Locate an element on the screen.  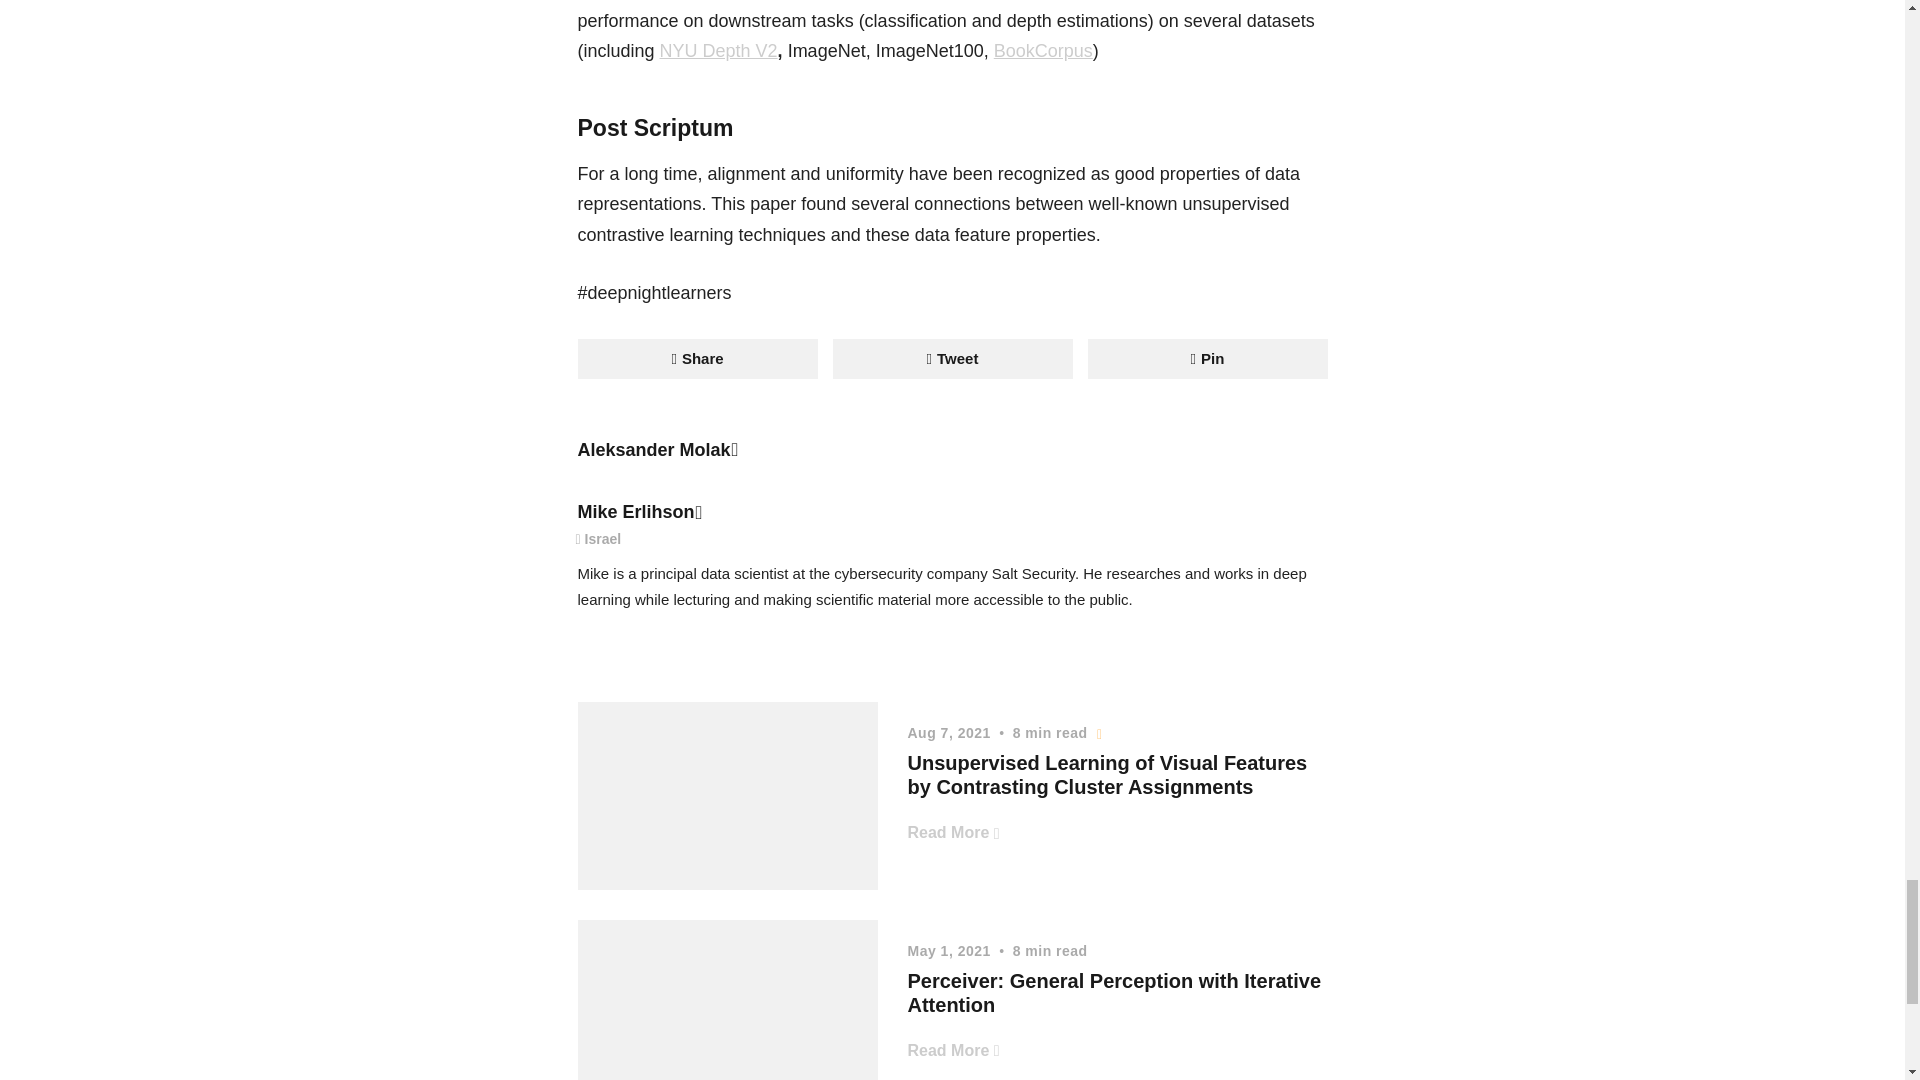
Pin is located at coordinates (1208, 359).